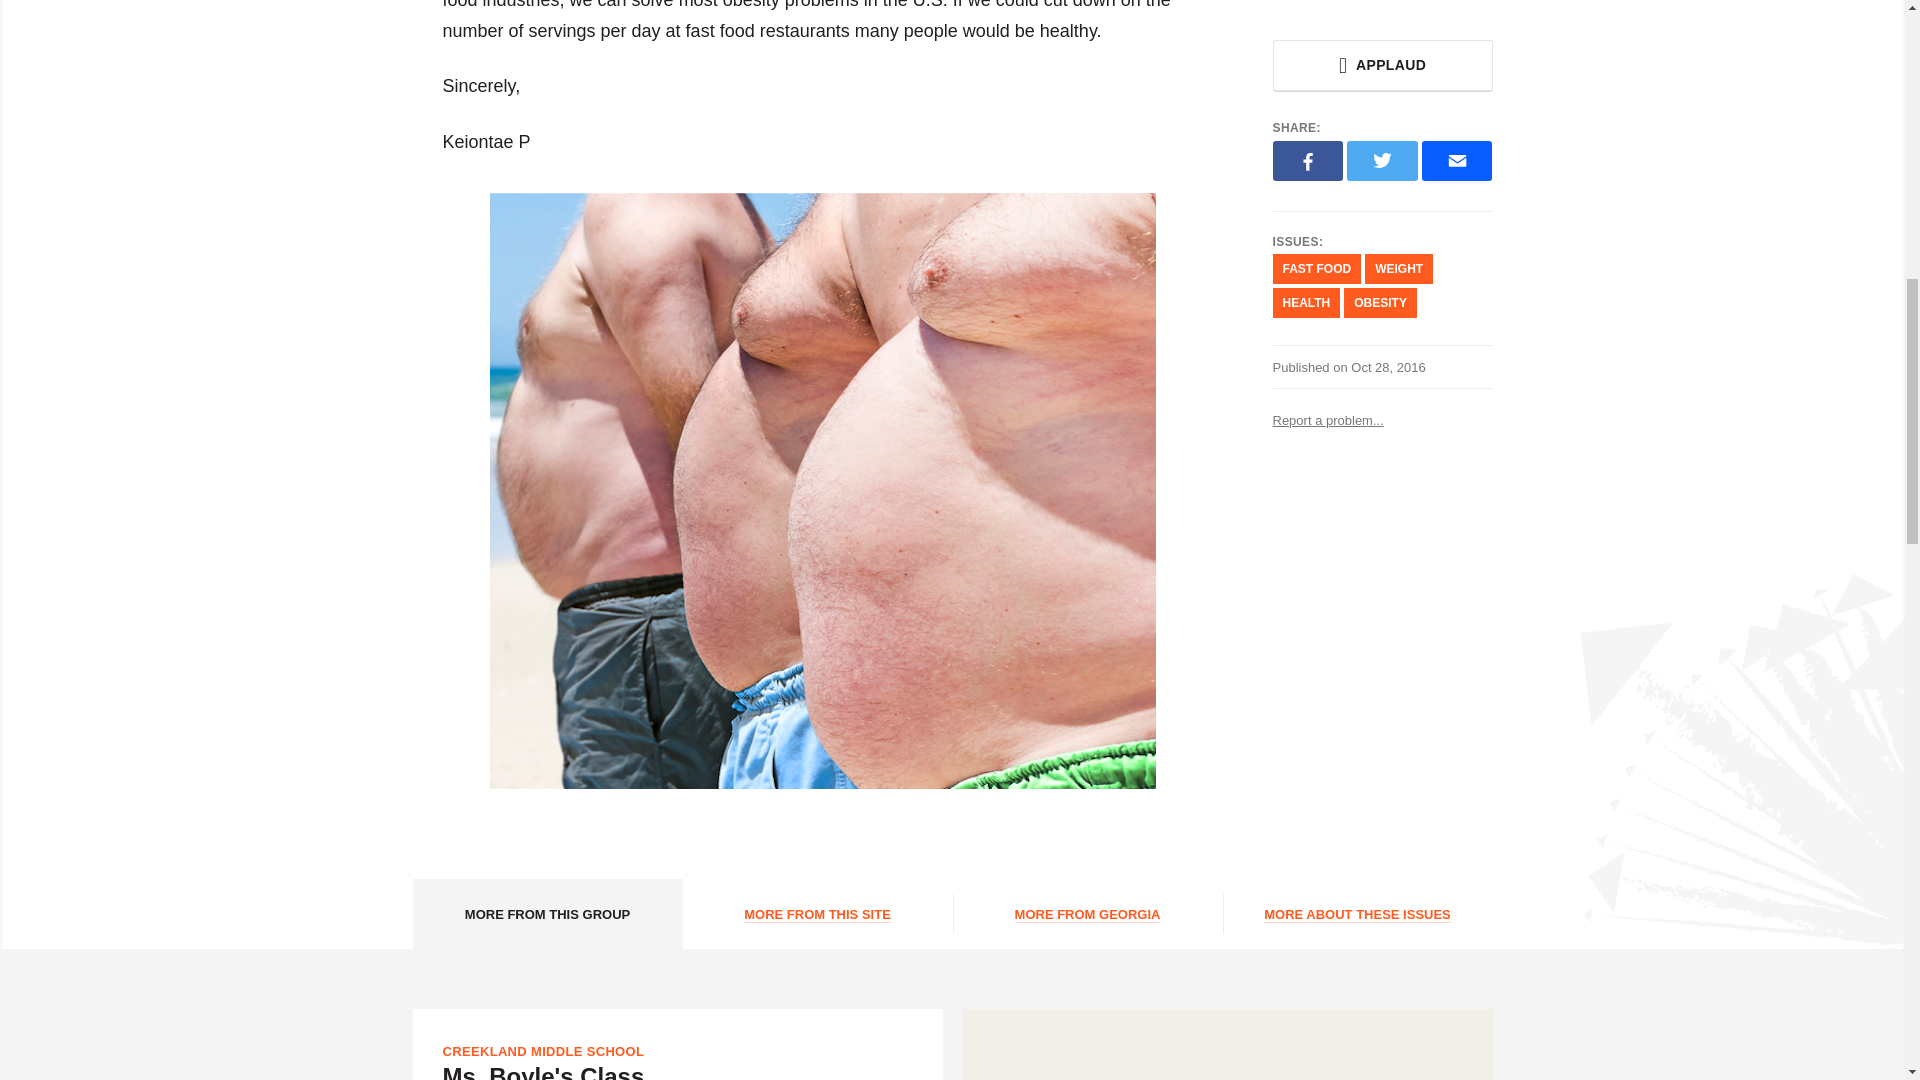 This screenshot has height=1080, width=1920. Describe the element at coordinates (546, 914) in the screenshot. I see `MORE FROM THIS GROUP` at that location.